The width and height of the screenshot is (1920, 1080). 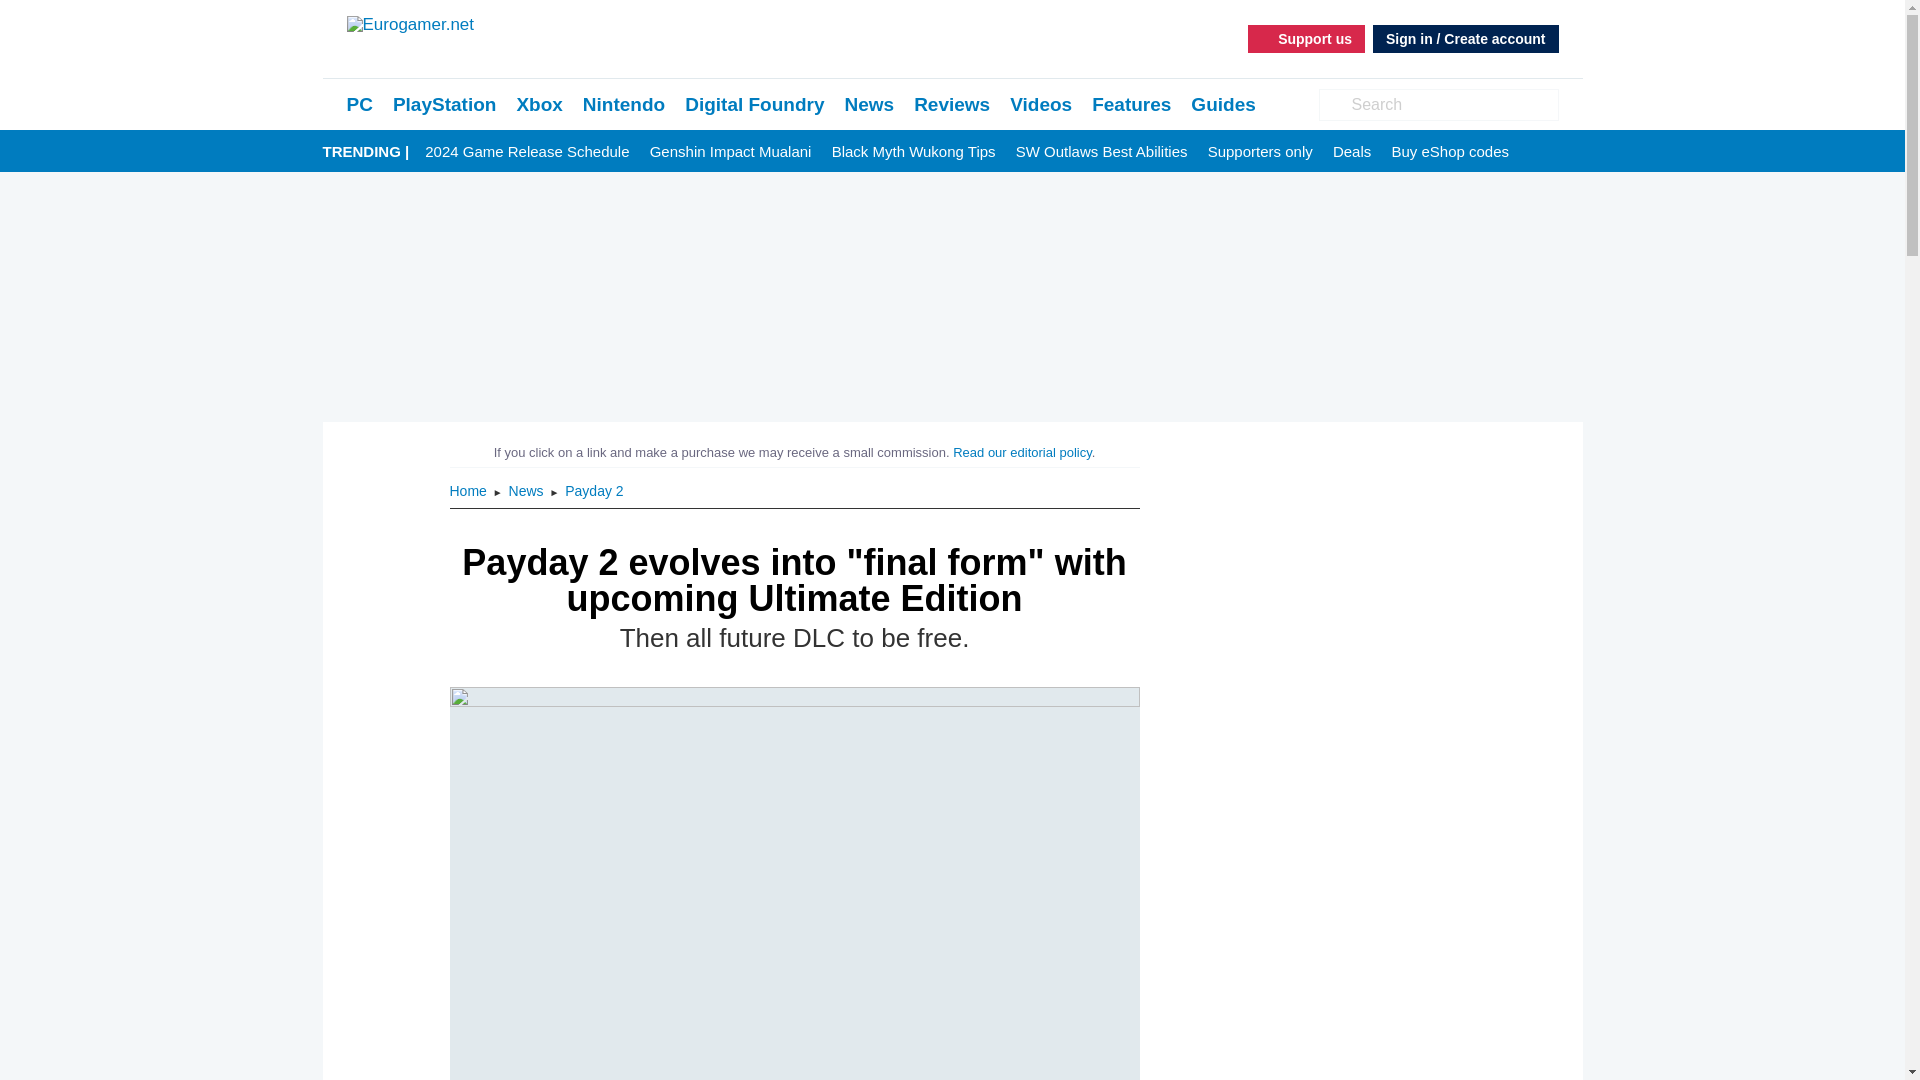 What do you see at coordinates (470, 490) in the screenshot?
I see `Home` at bounding box center [470, 490].